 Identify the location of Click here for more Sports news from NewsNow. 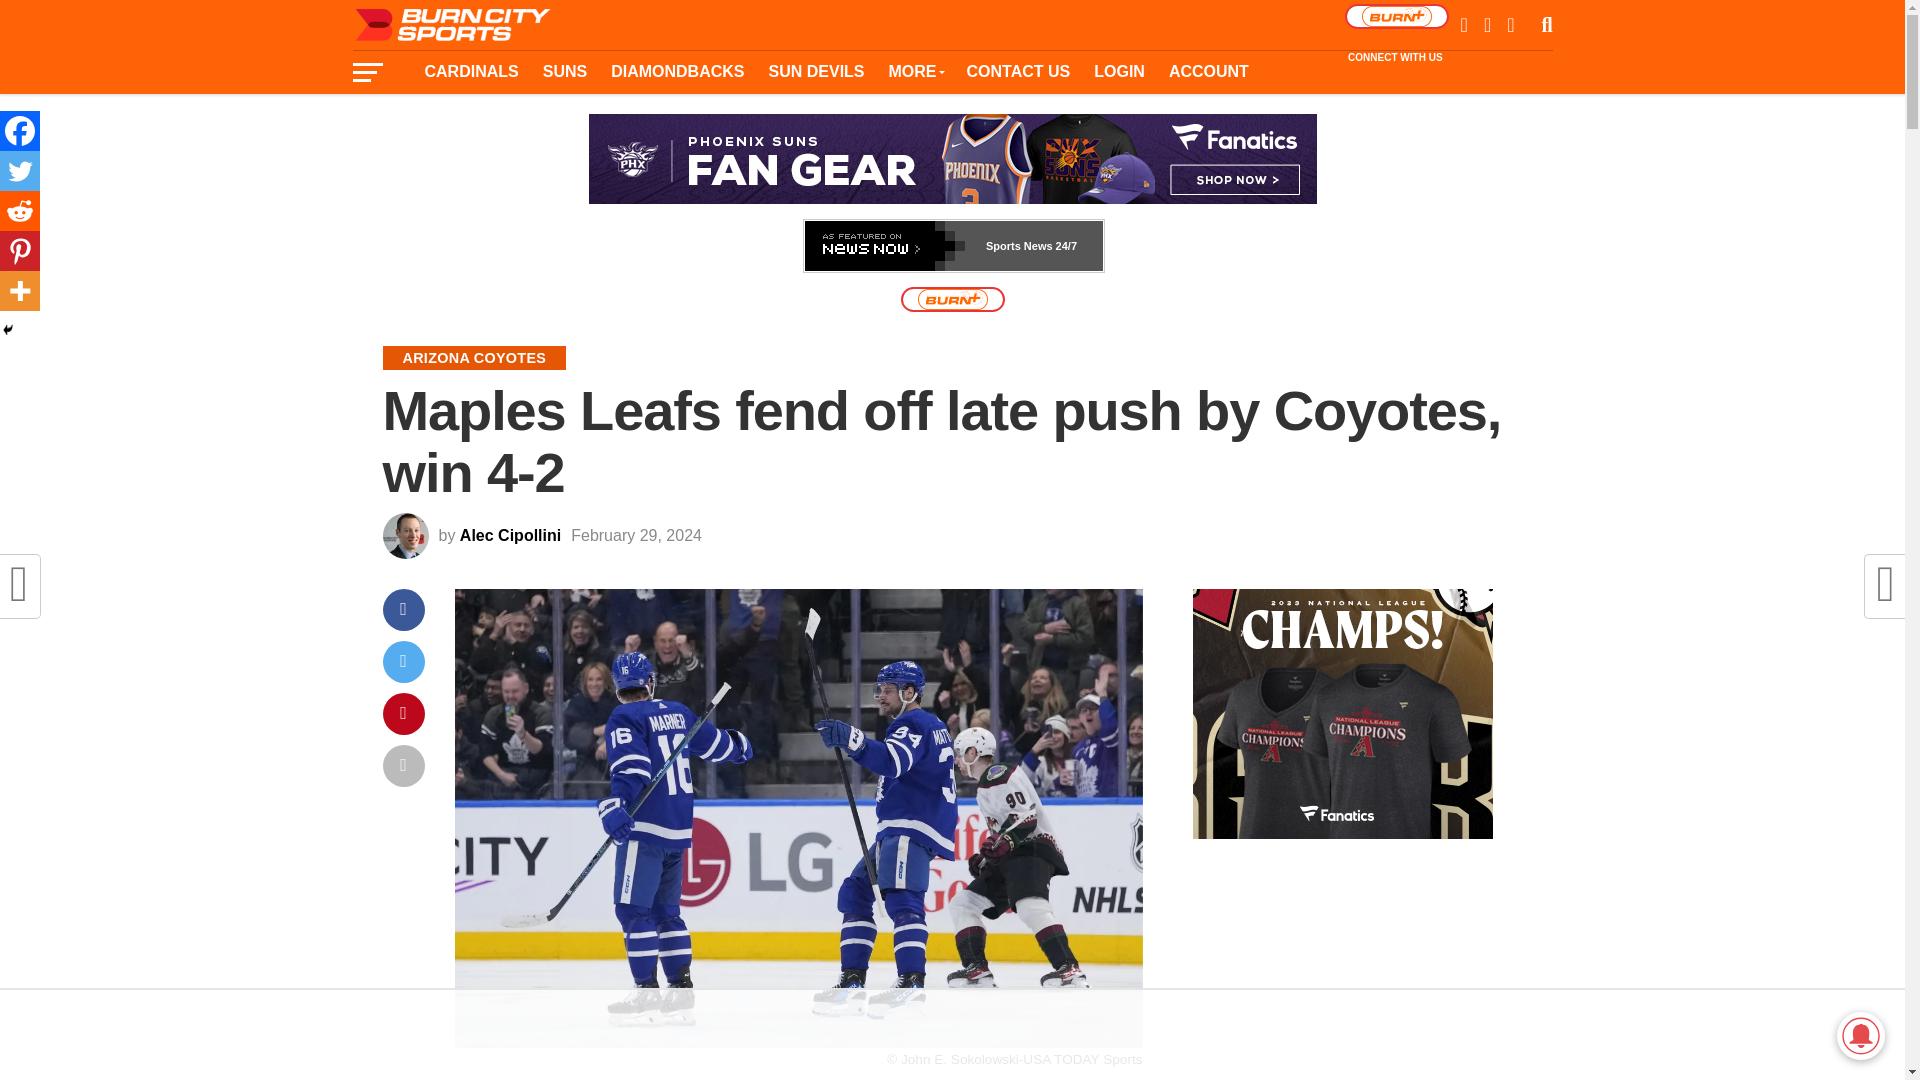
(953, 246).